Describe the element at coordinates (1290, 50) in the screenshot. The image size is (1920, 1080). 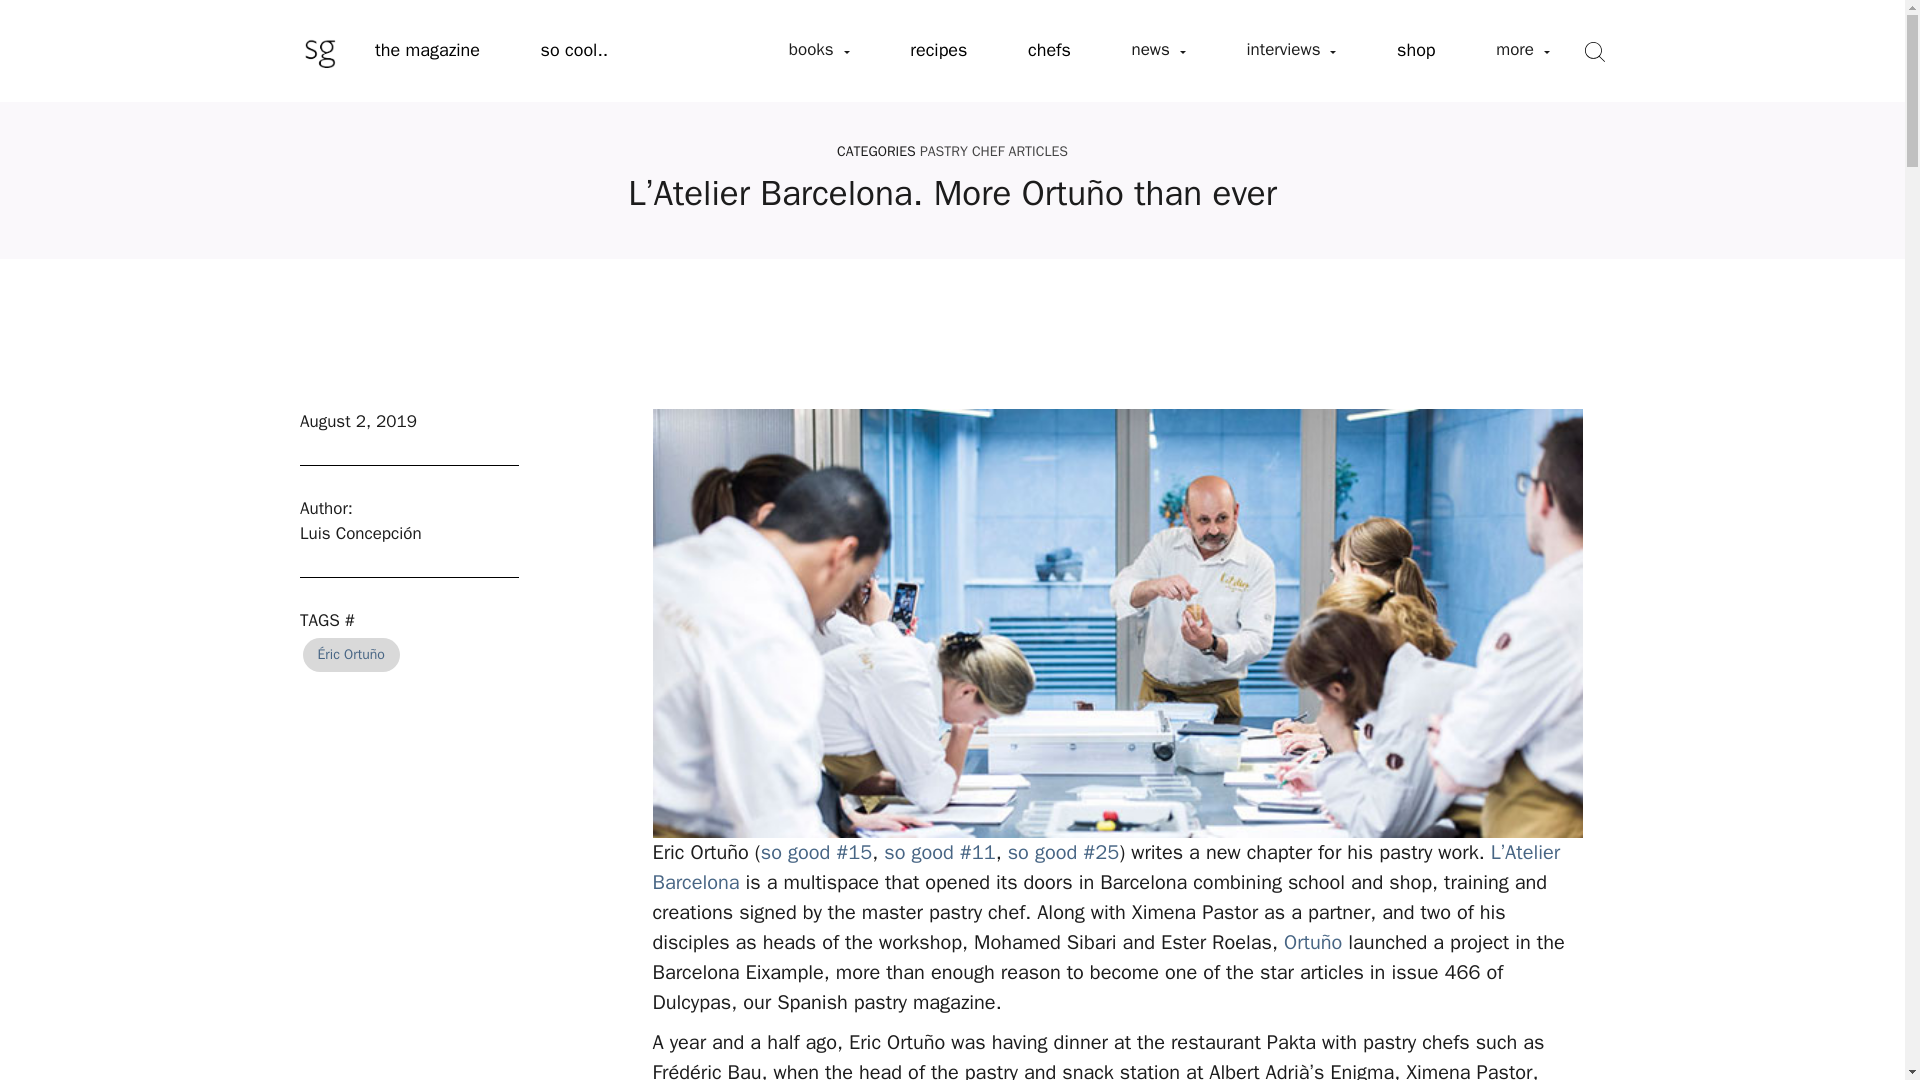
I see `interviews` at that location.